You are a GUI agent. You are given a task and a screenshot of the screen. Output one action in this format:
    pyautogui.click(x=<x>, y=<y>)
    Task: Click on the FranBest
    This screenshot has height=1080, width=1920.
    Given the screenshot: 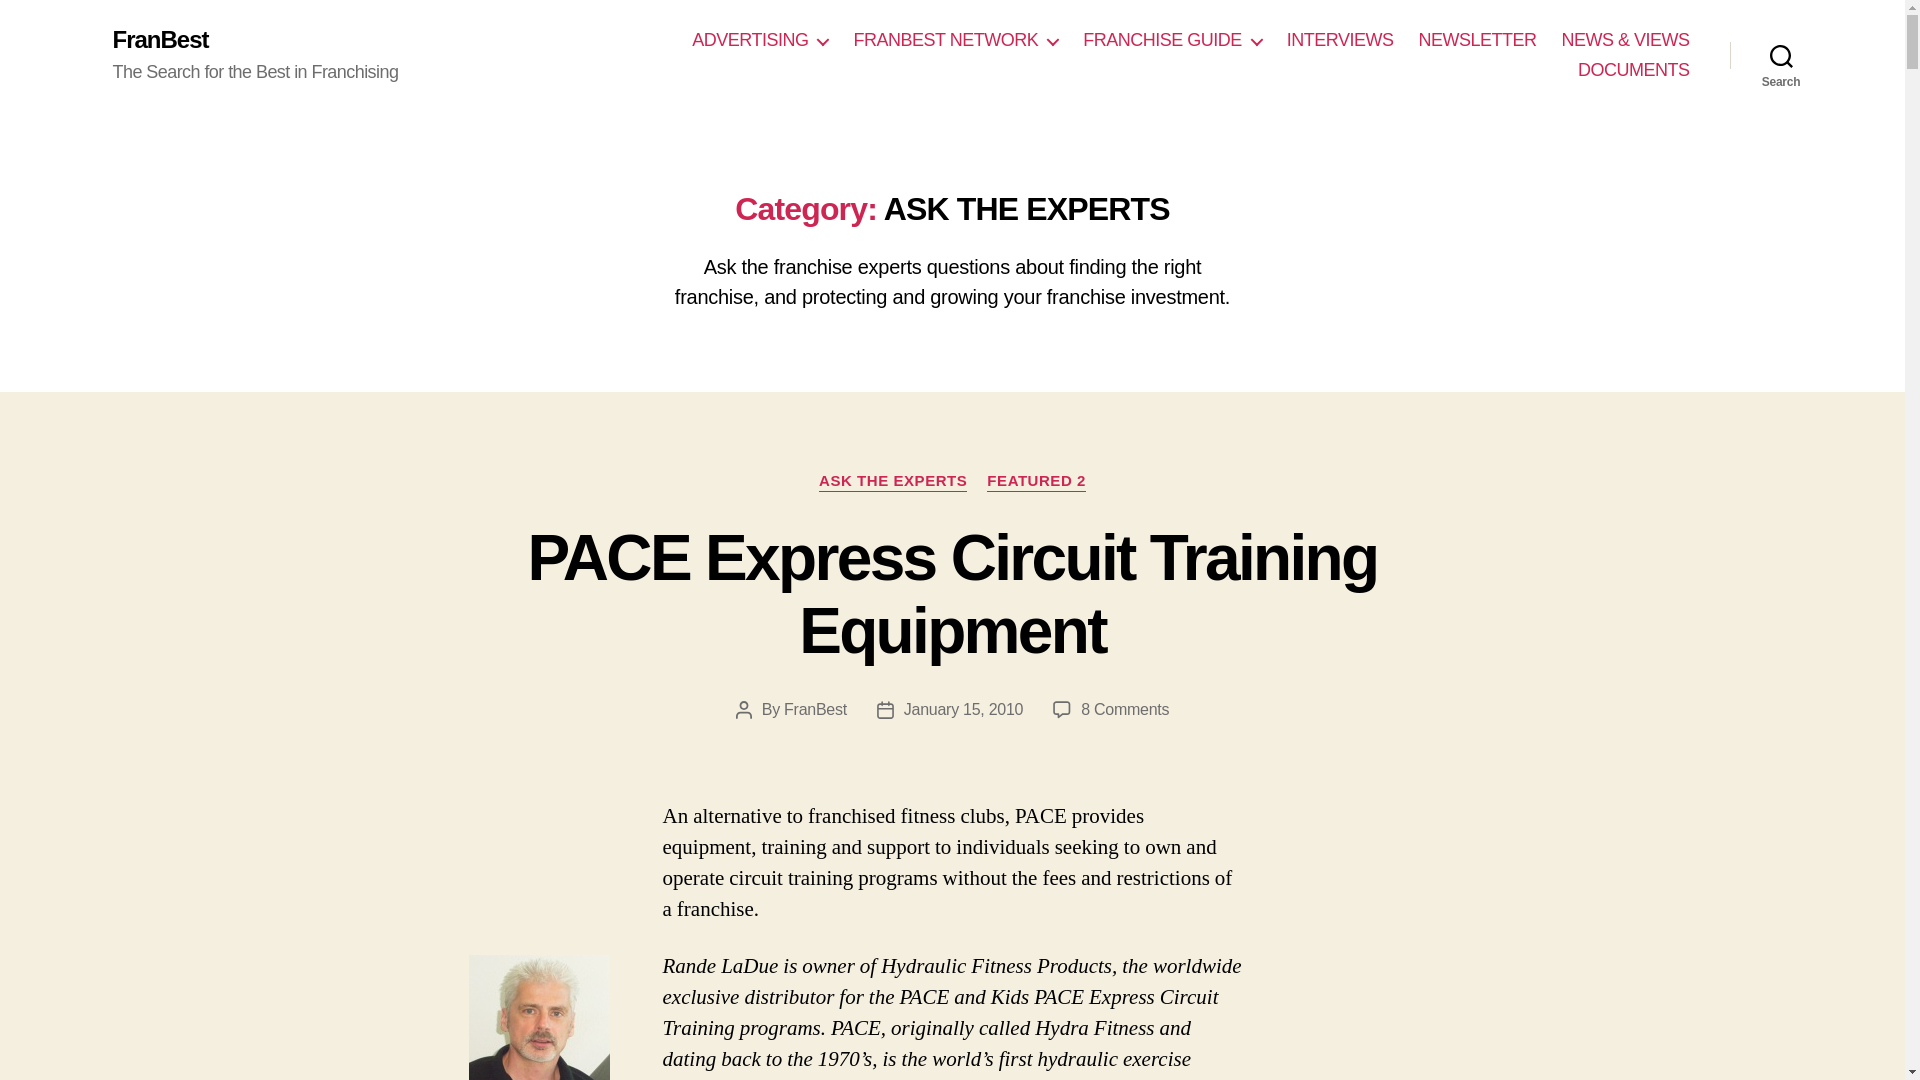 What is the action you would take?
    pyautogui.click(x=159, y=40)
    